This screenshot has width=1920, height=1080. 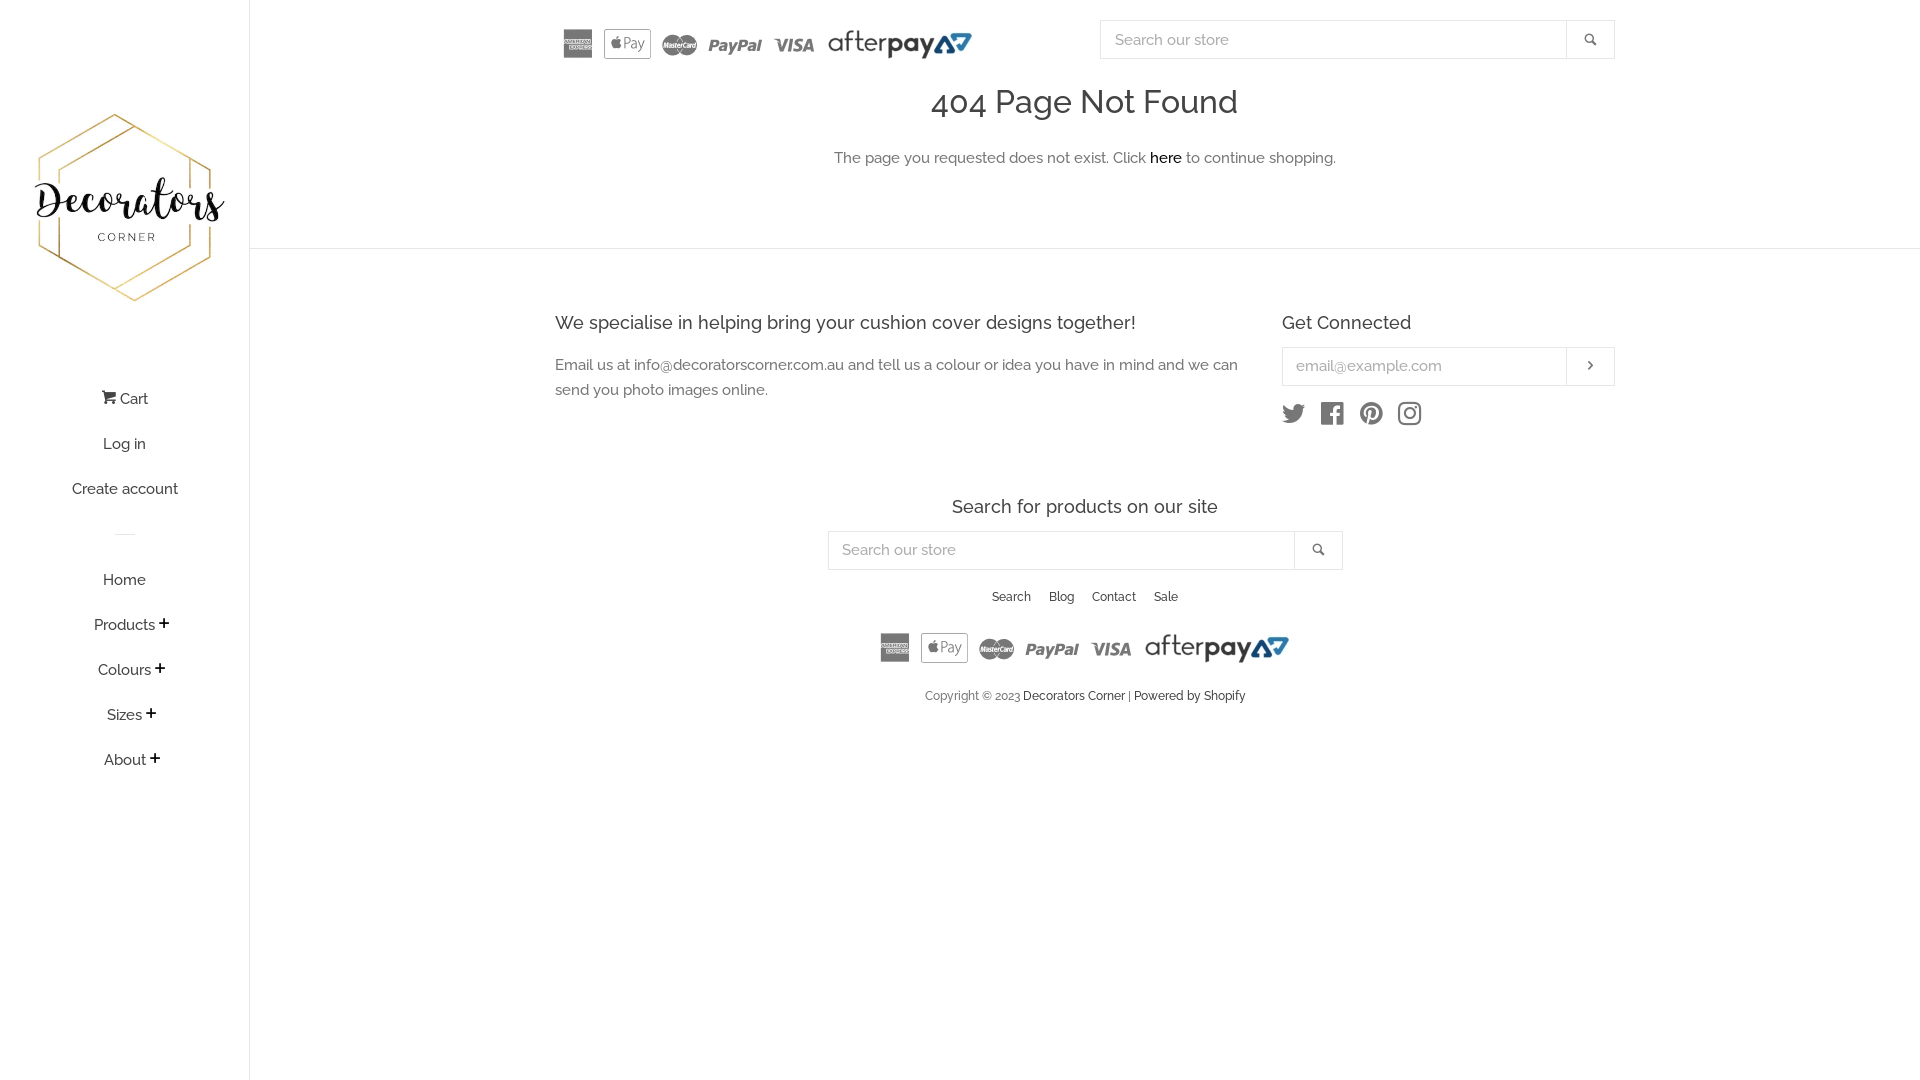 I want to click on Twitter, so click(x=1294, y=418).